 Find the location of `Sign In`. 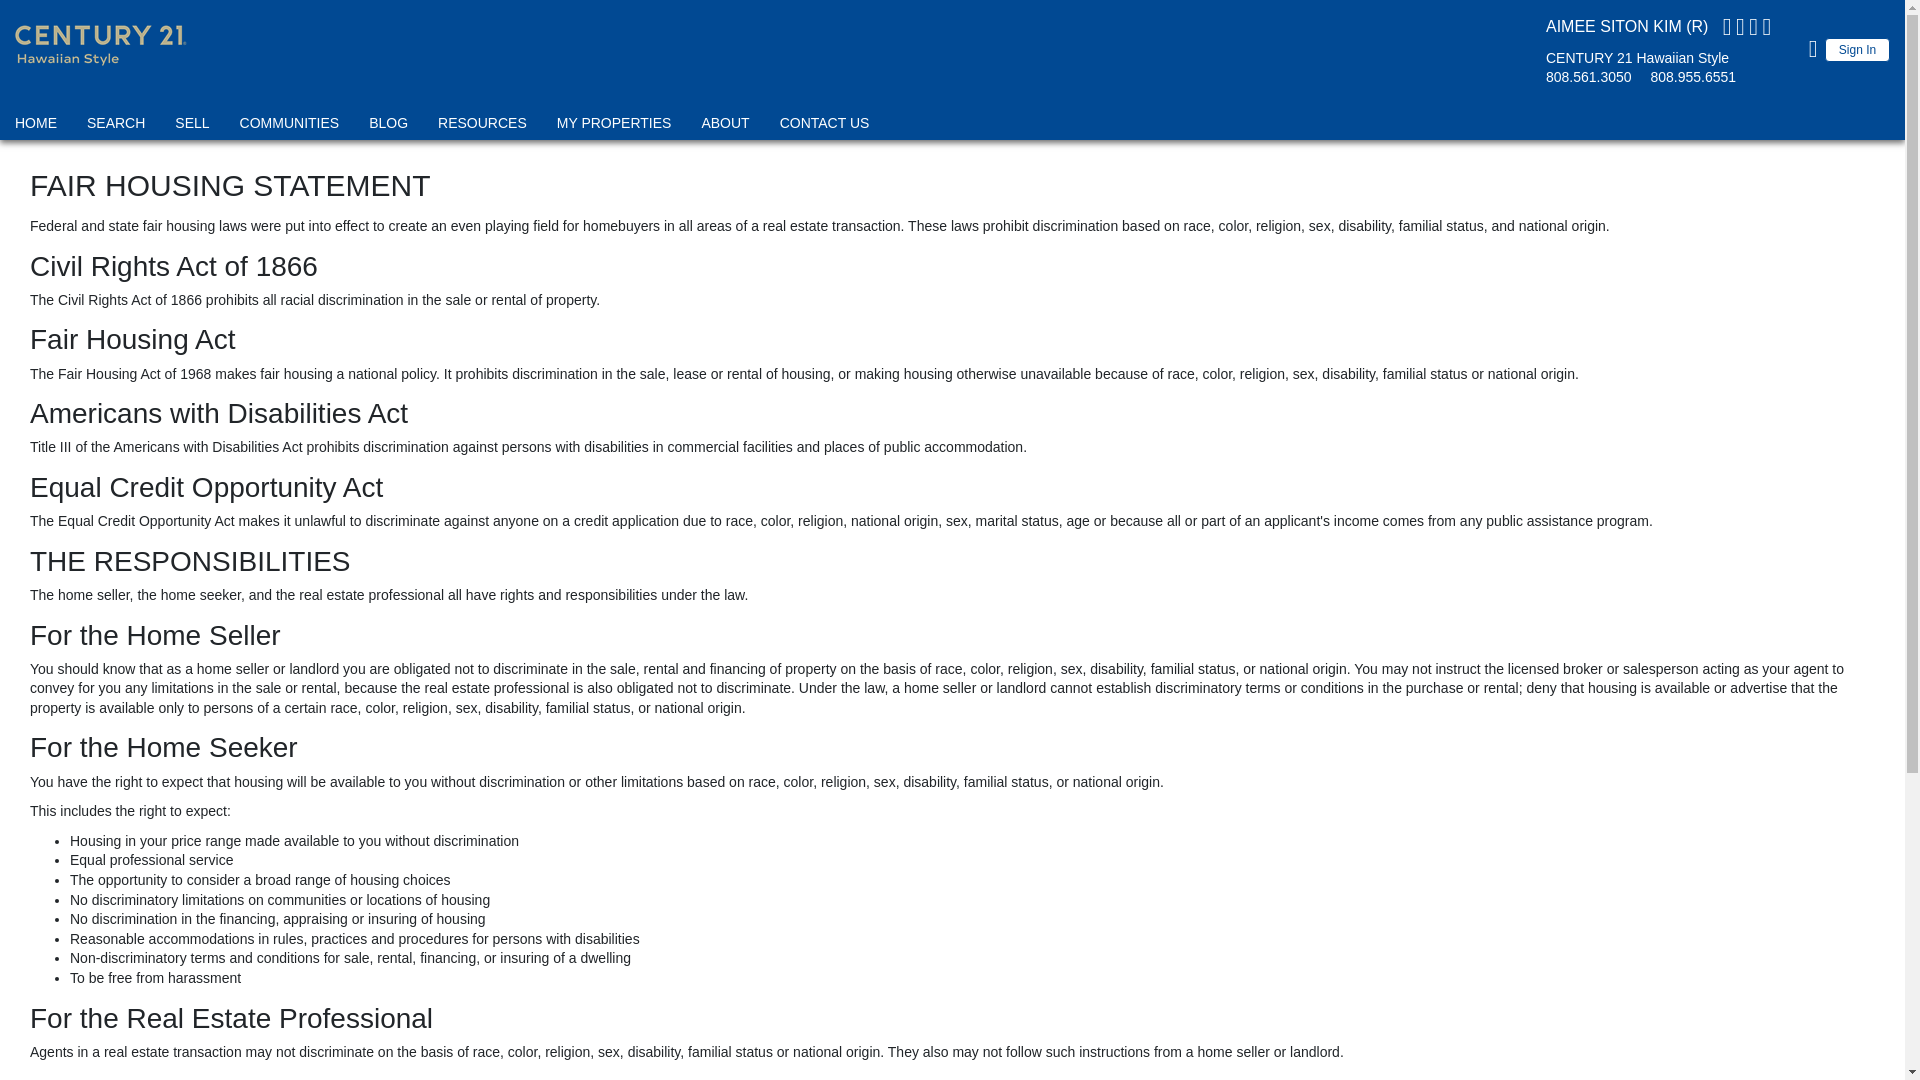

Sign In is located at coordinates (1857, 49).